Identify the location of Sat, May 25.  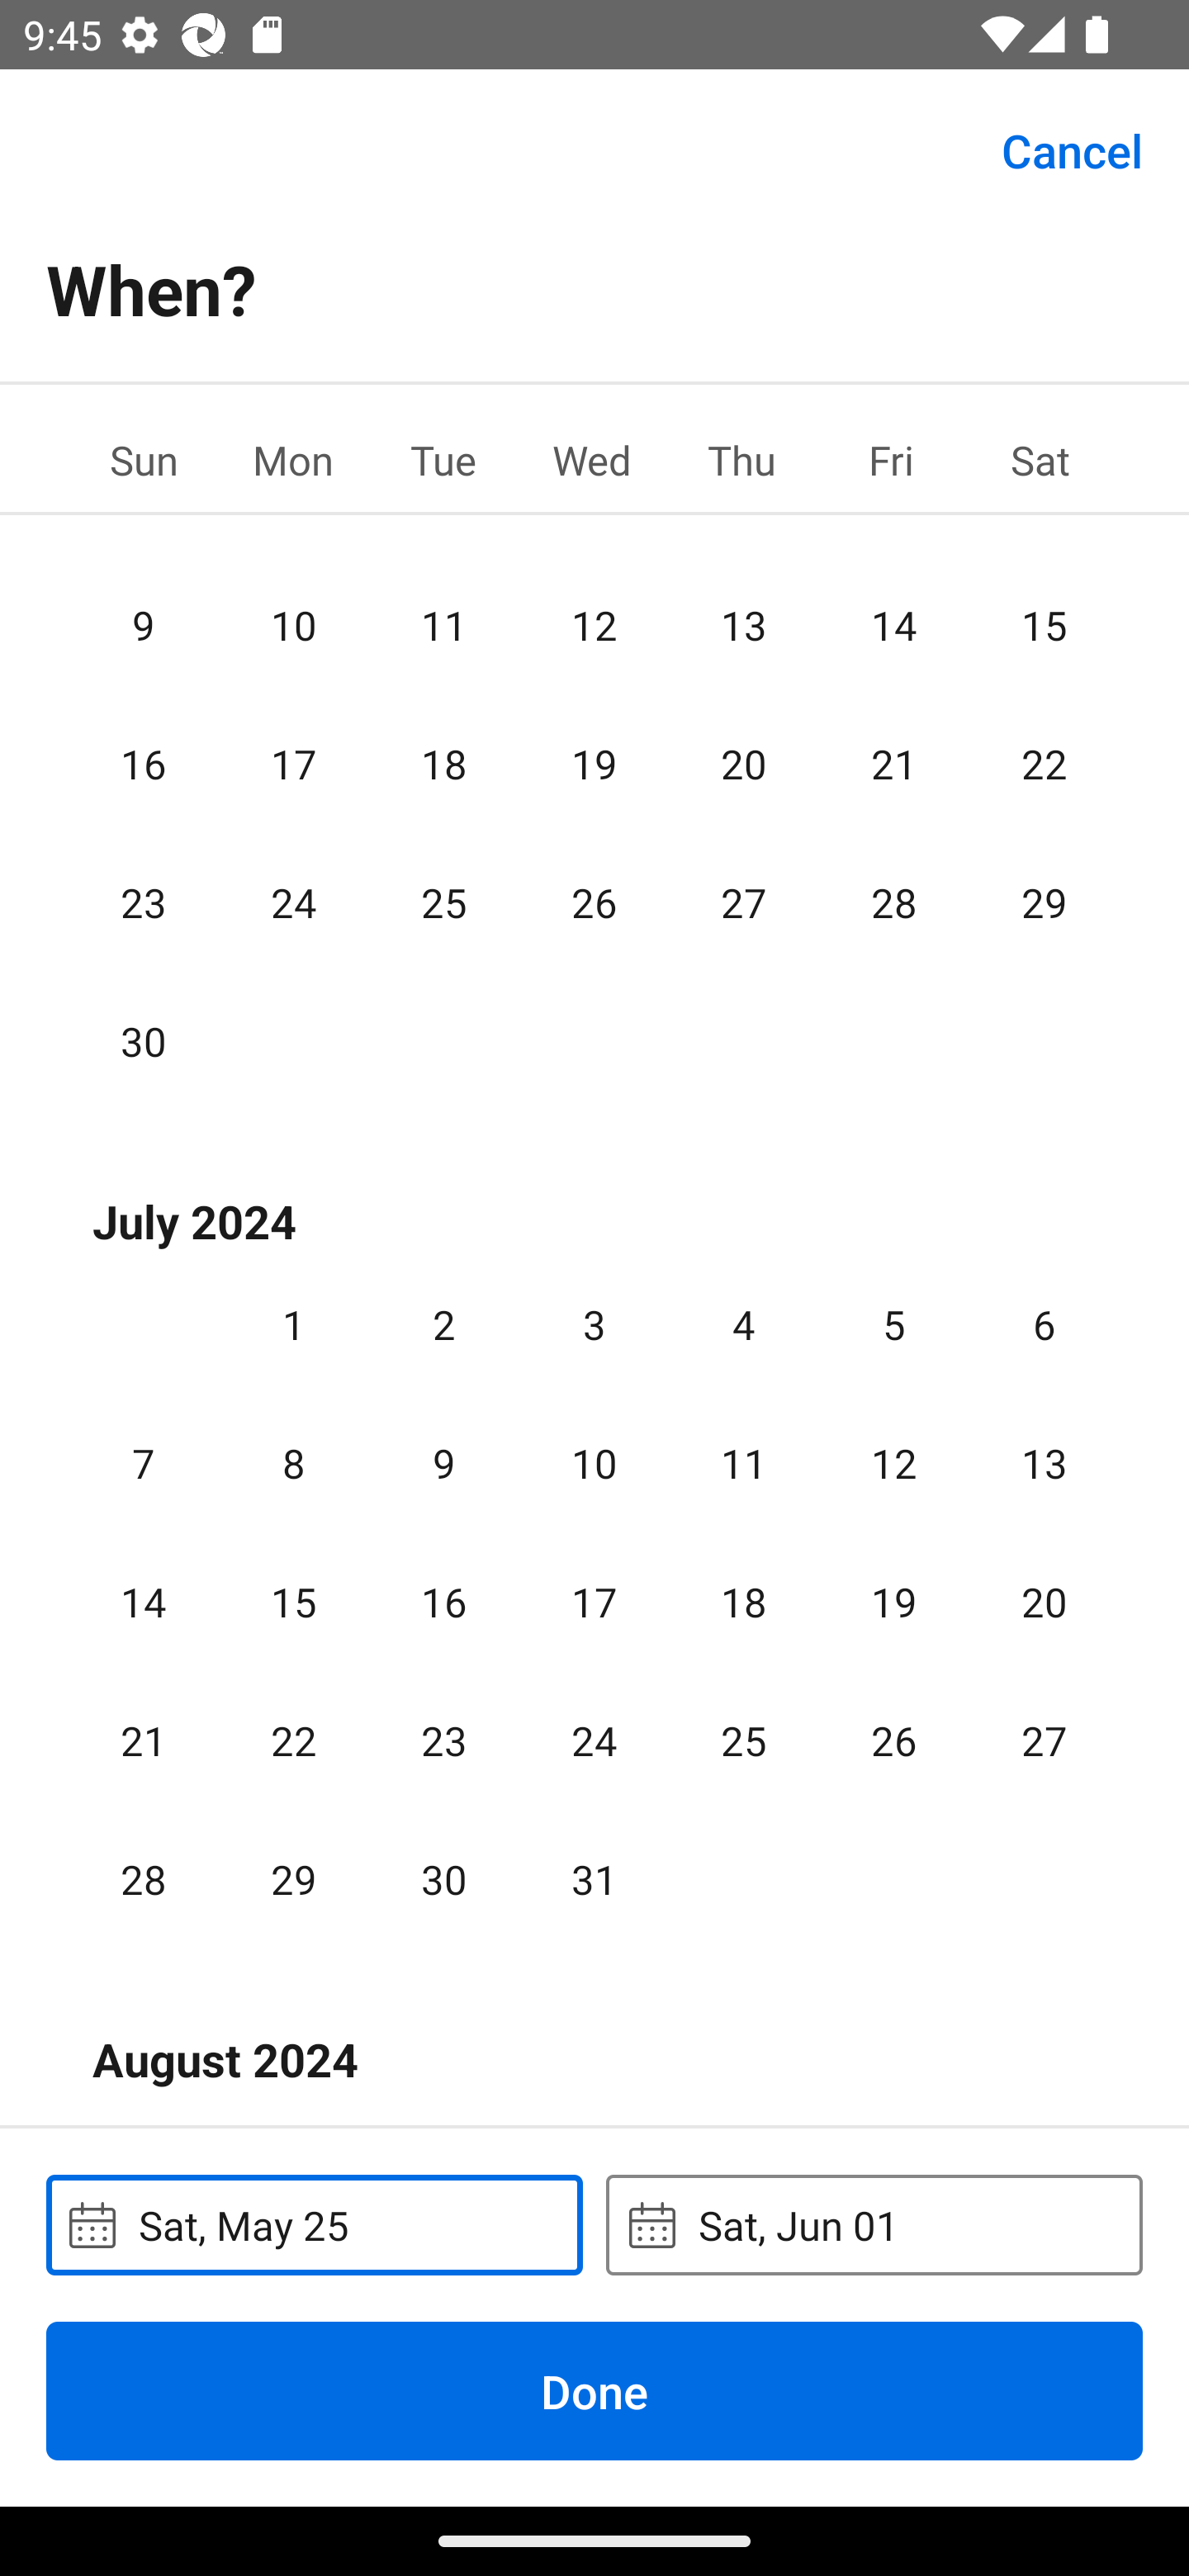
(314, 2224).